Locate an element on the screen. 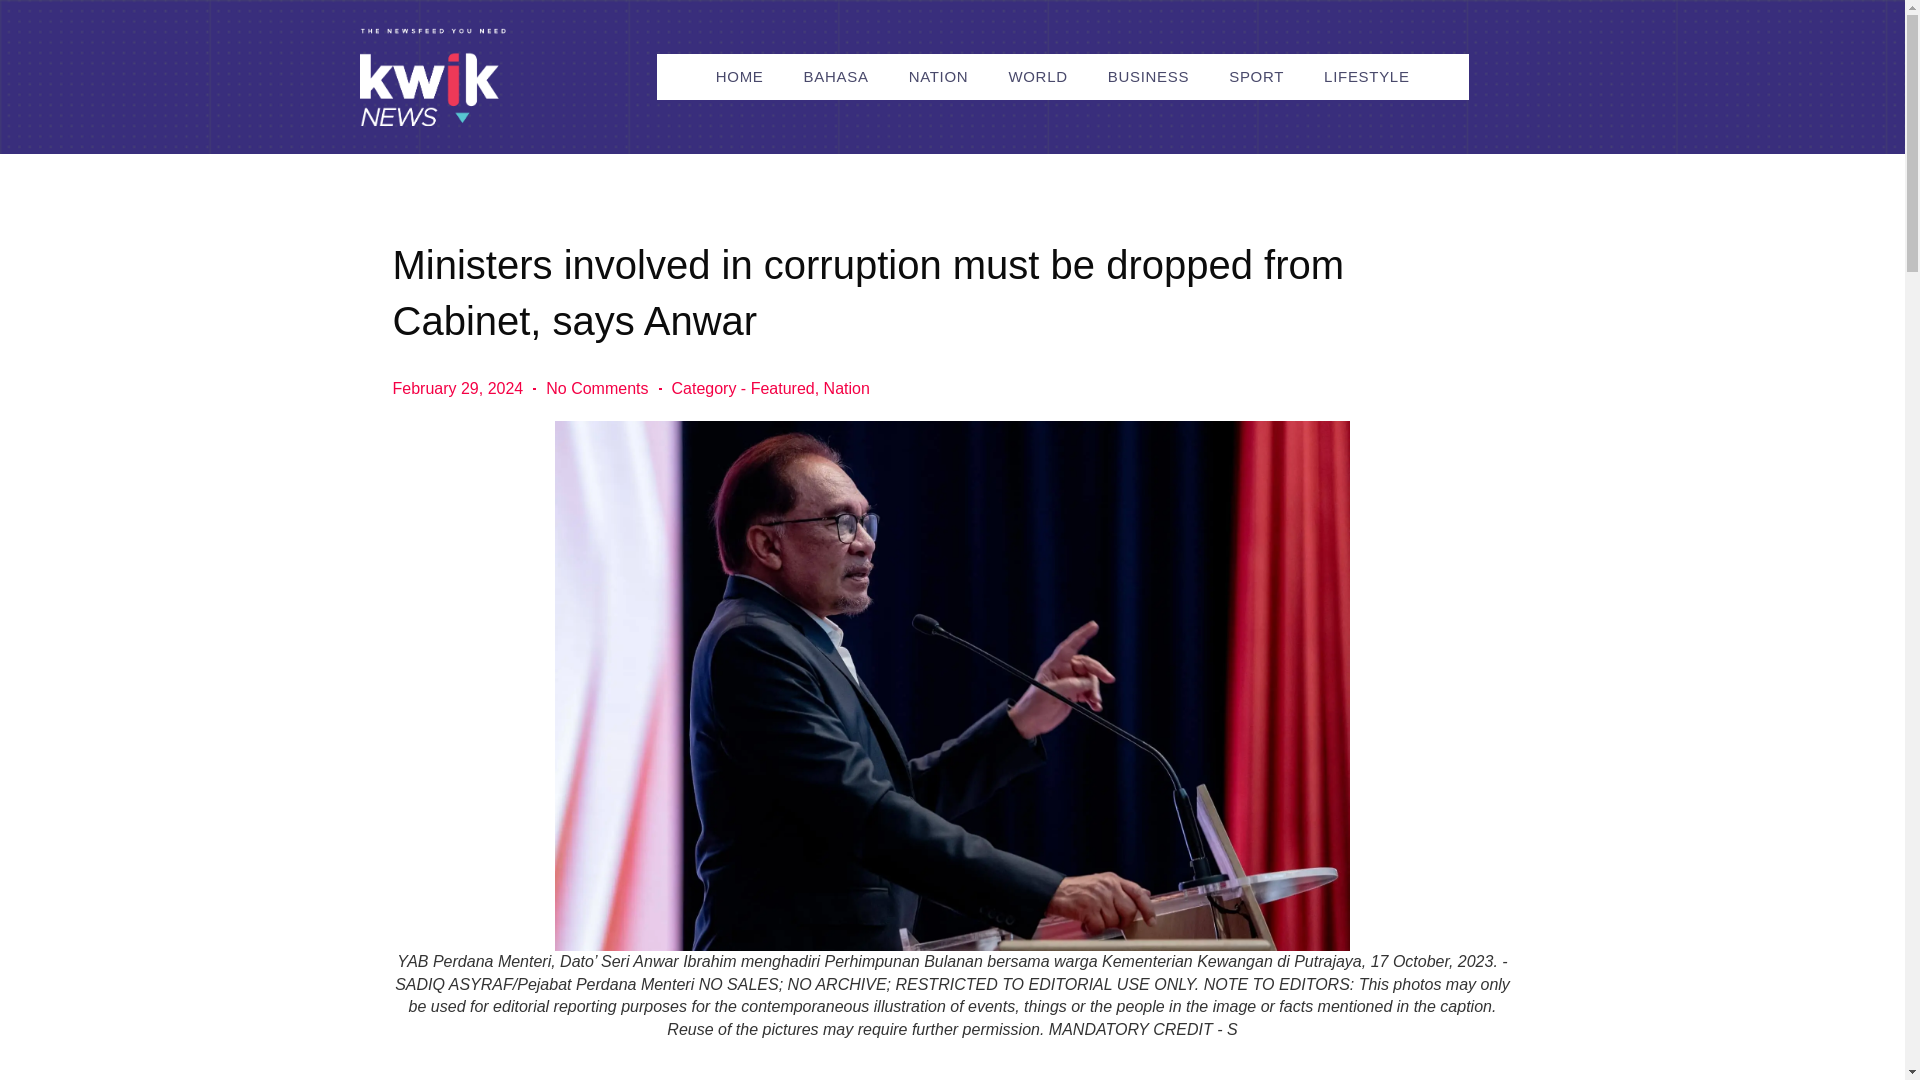  BAHASA is located at coordinates (836, 77).